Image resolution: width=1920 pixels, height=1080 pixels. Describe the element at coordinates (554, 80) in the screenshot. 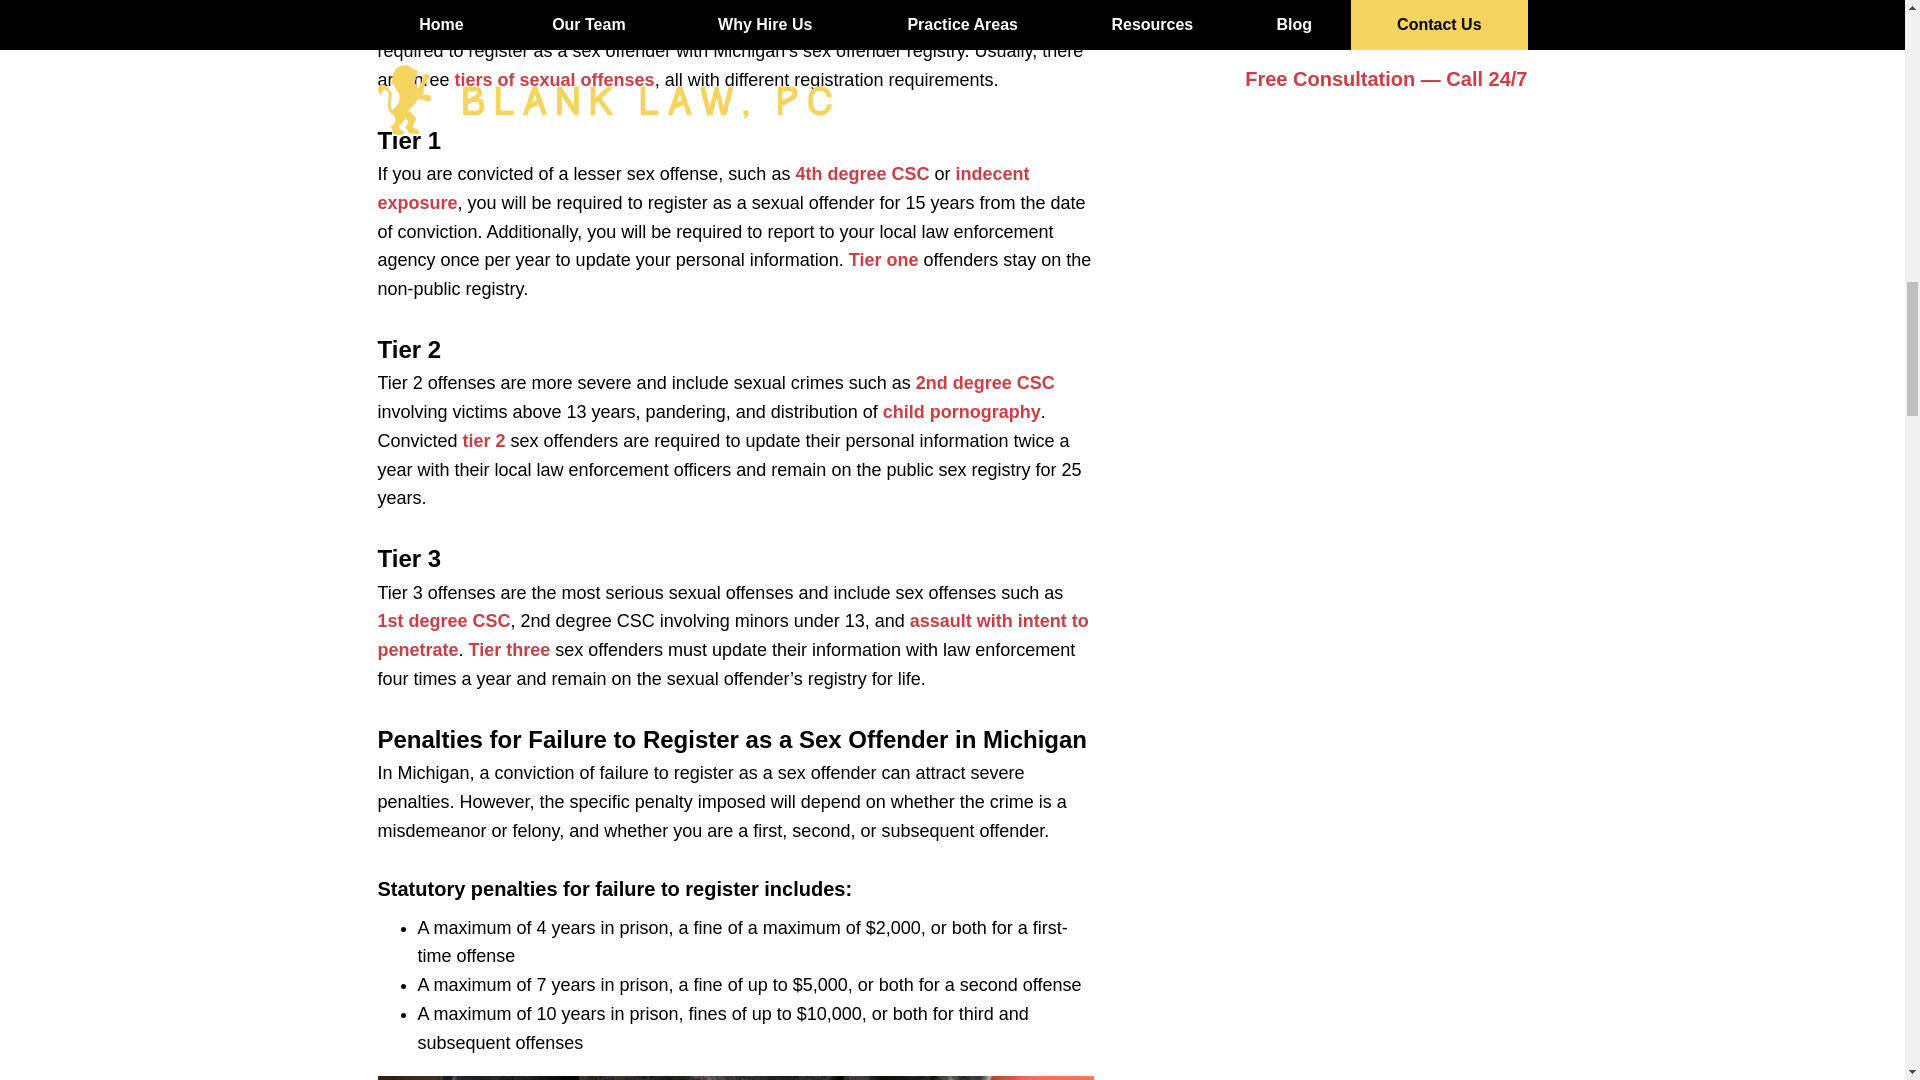

I see `tiers of sexual offenses` at that location.